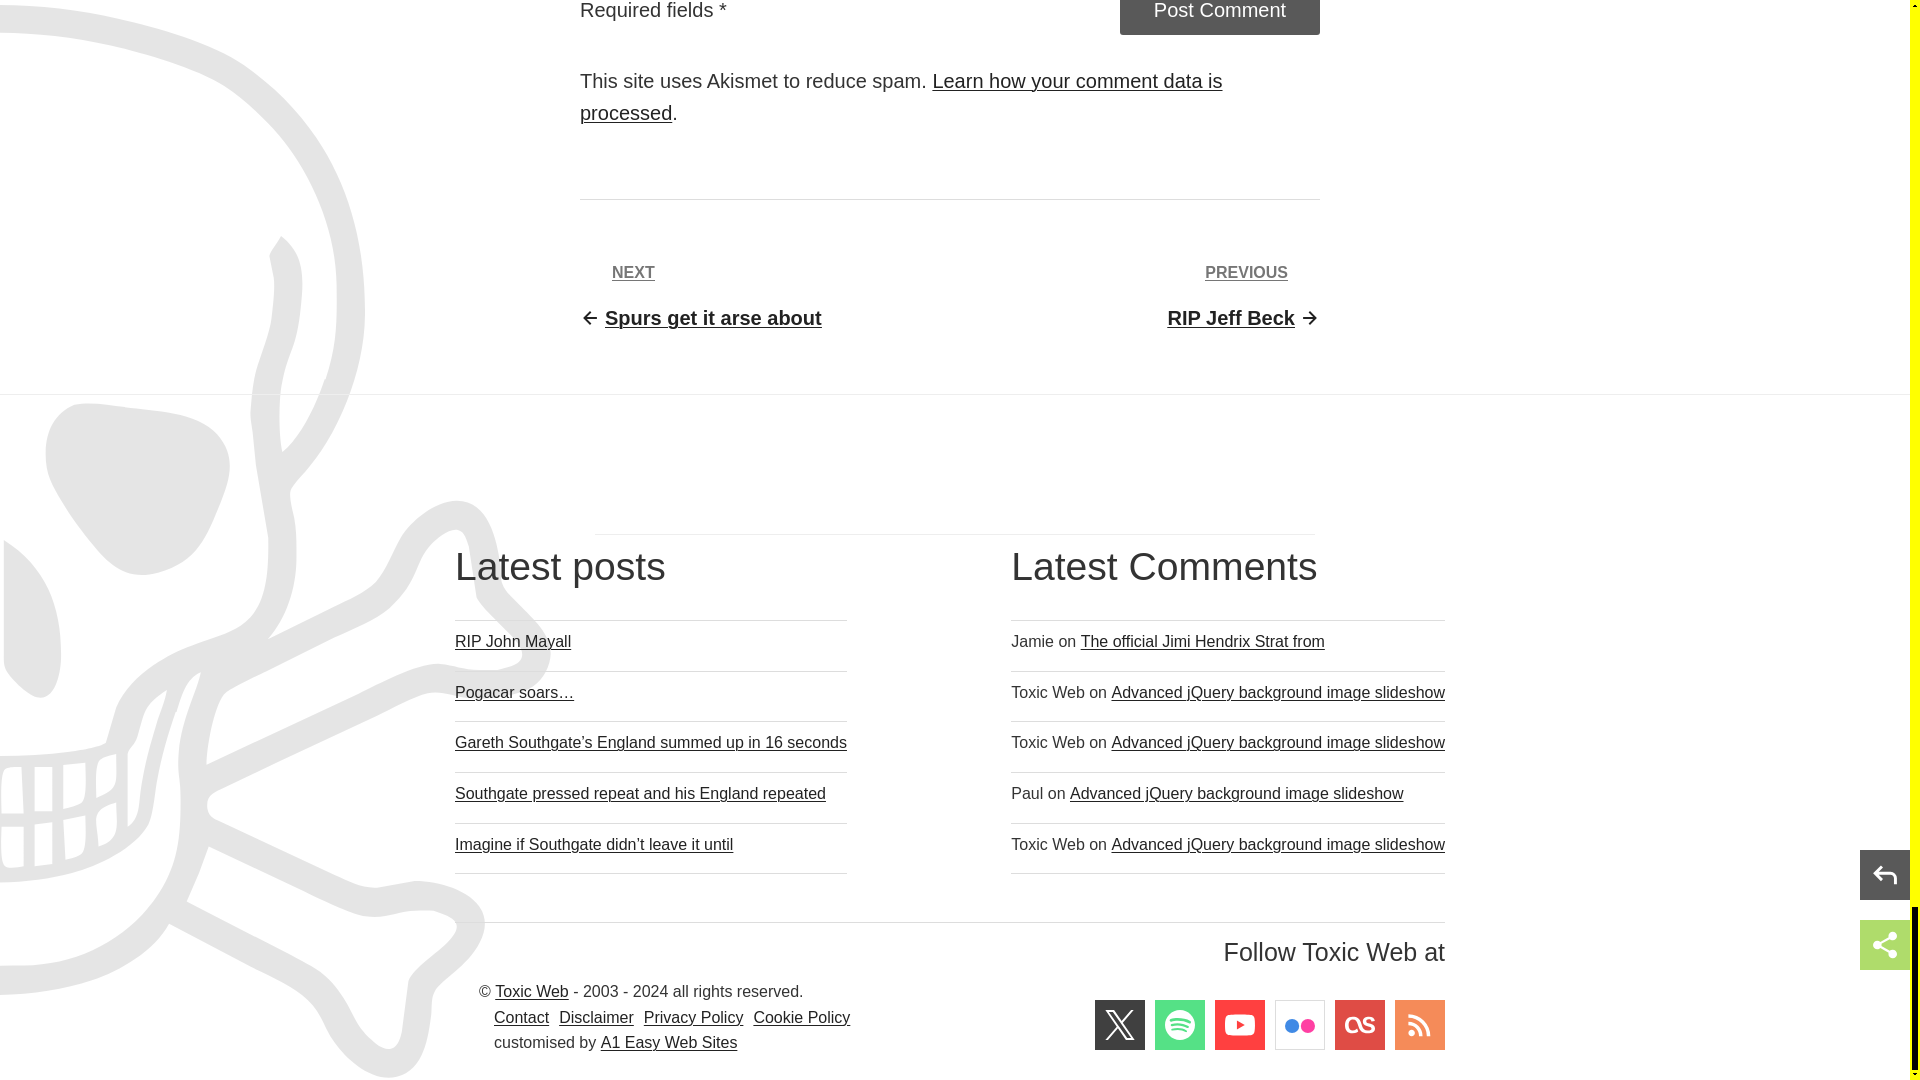  I want to click on Learn how your comment data is processed, so click(700, 296).